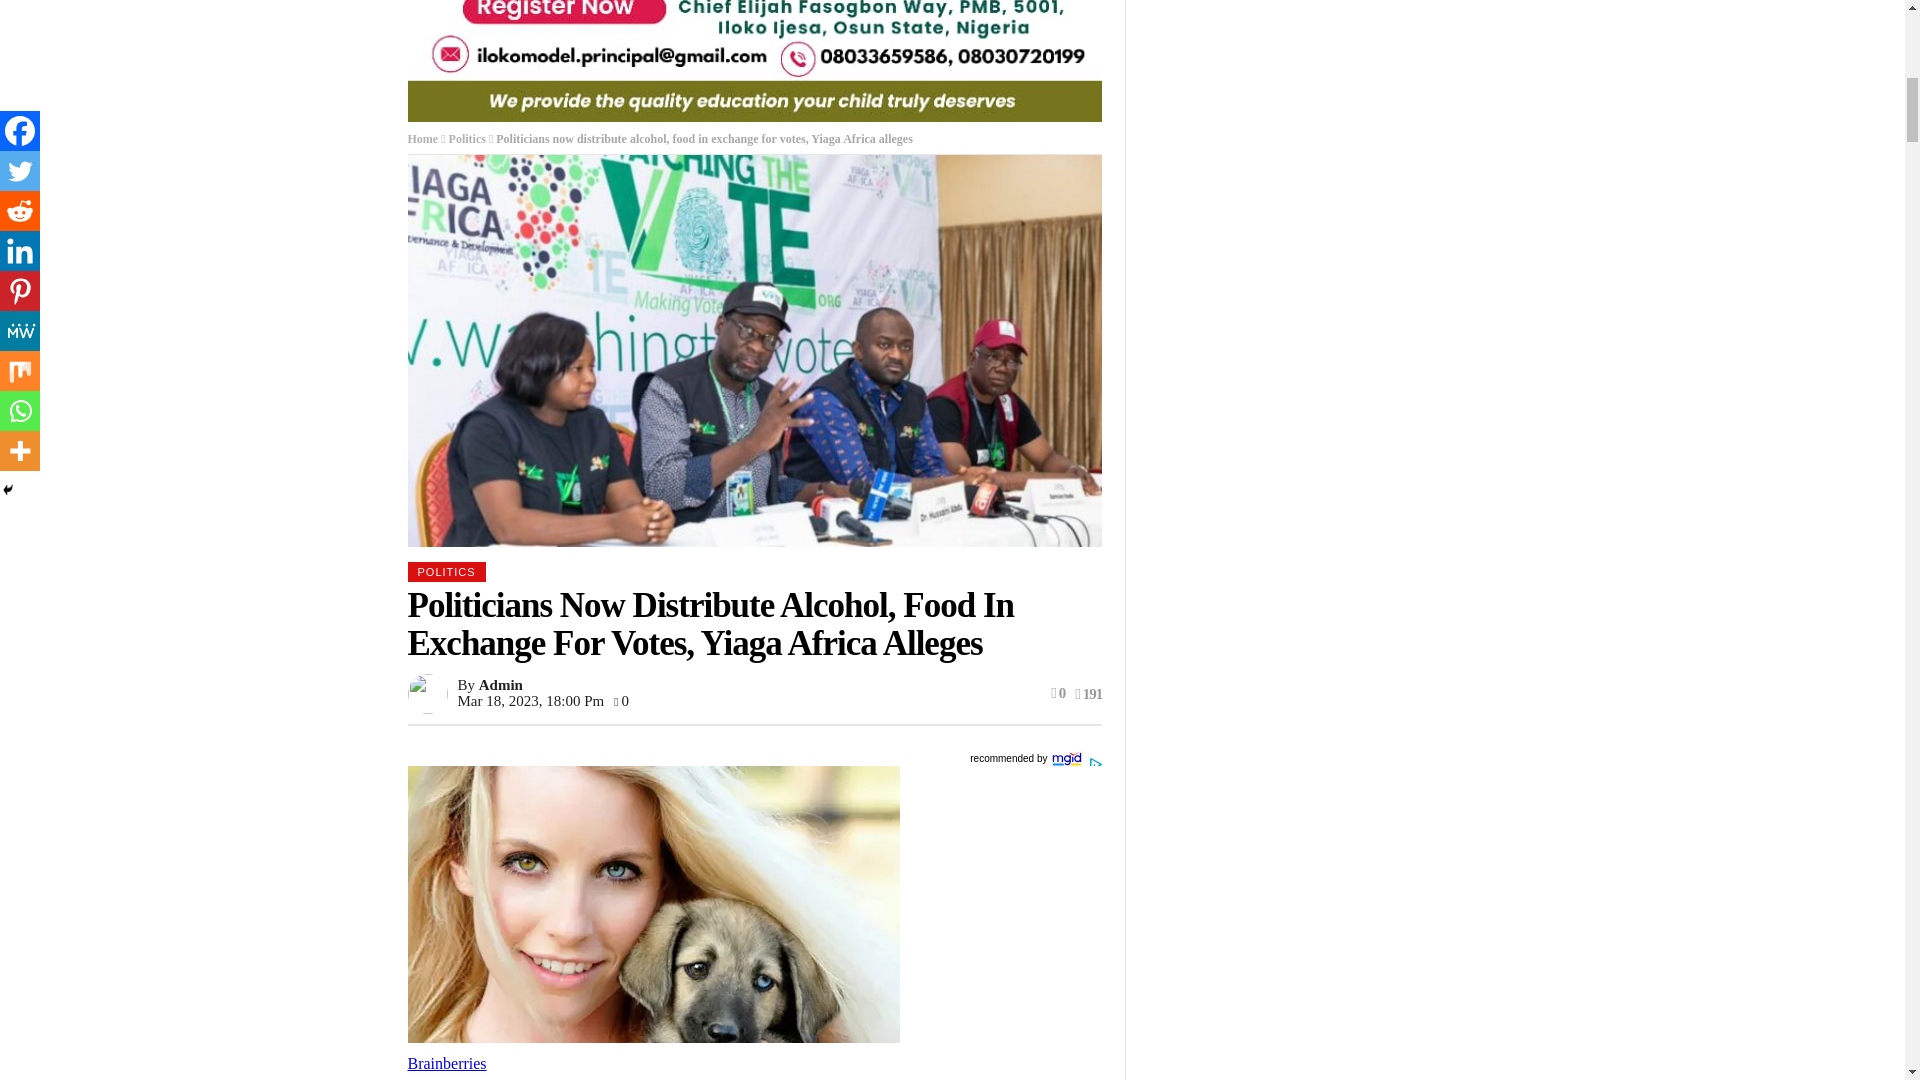  I want to click on Home, so click(423, 138).